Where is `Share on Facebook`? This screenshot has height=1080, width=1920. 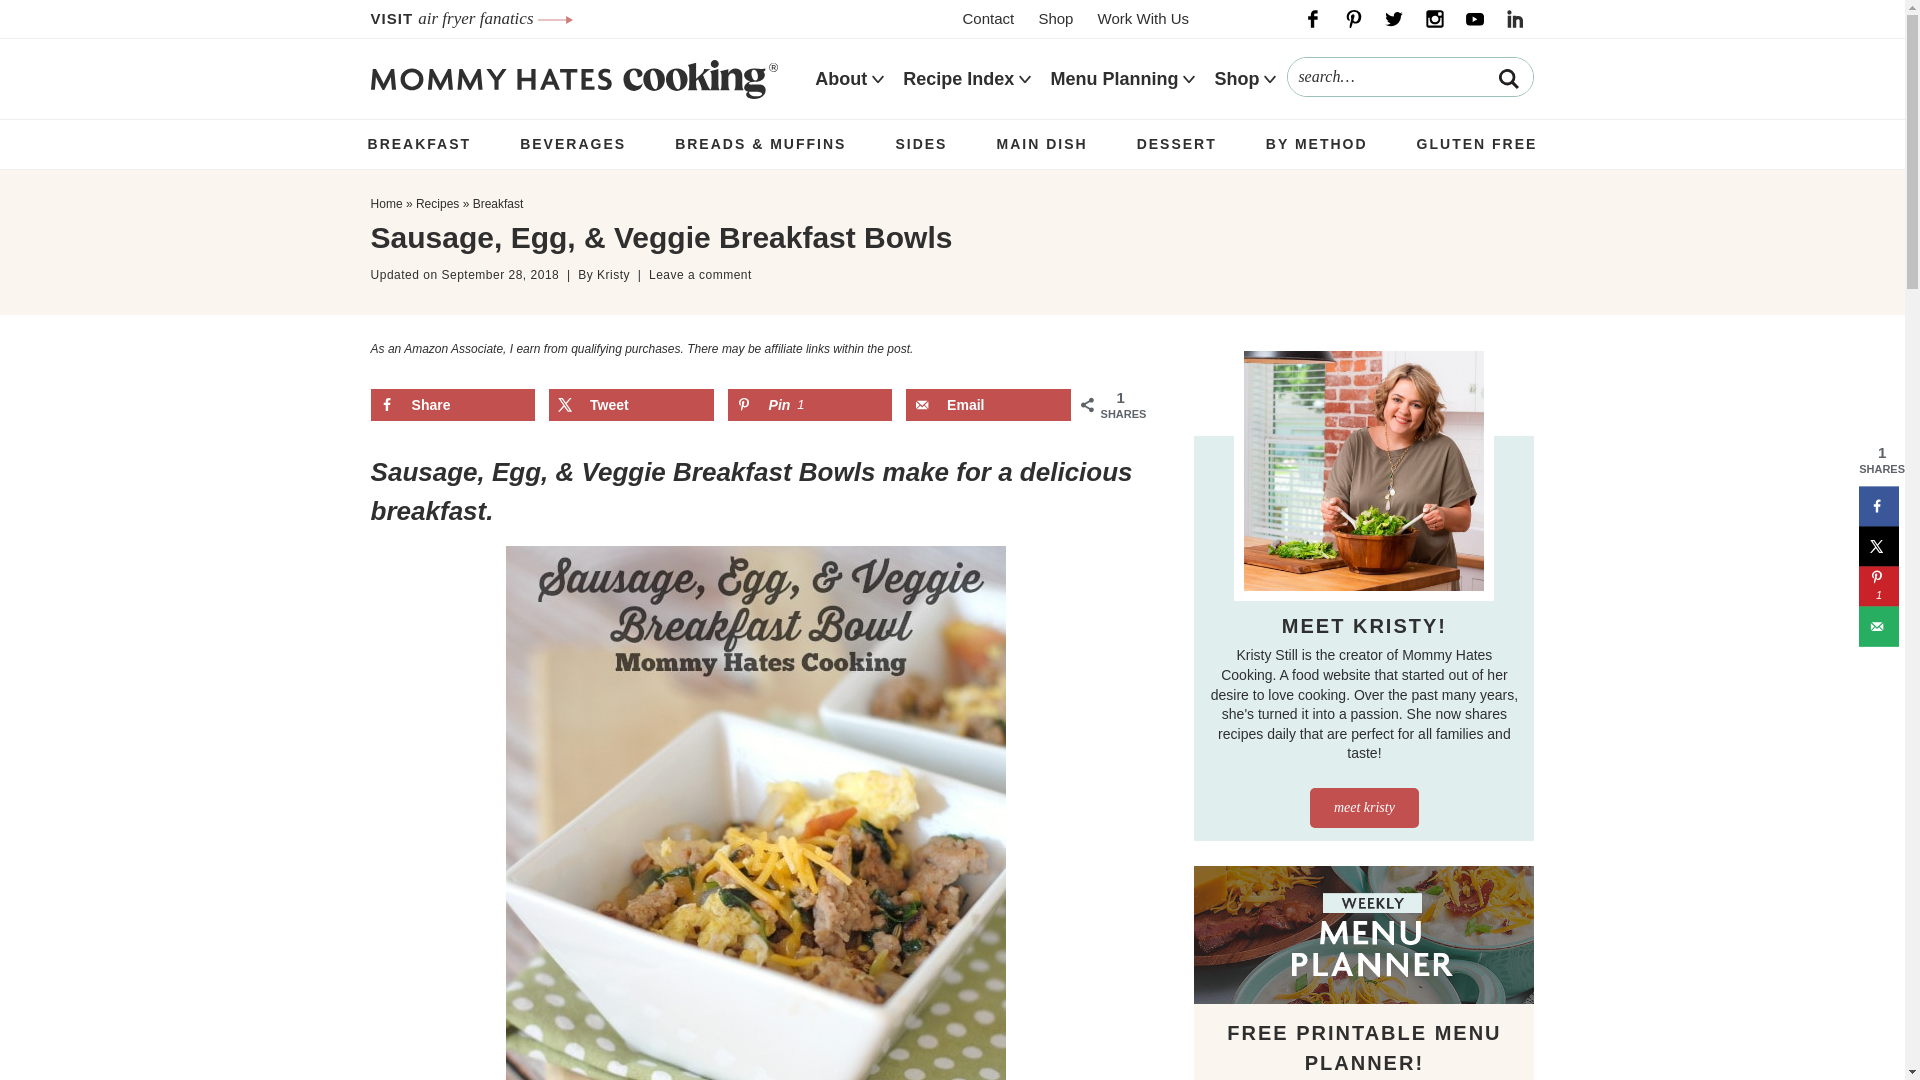 Share on Facebook is located at coordinates (452, 404).